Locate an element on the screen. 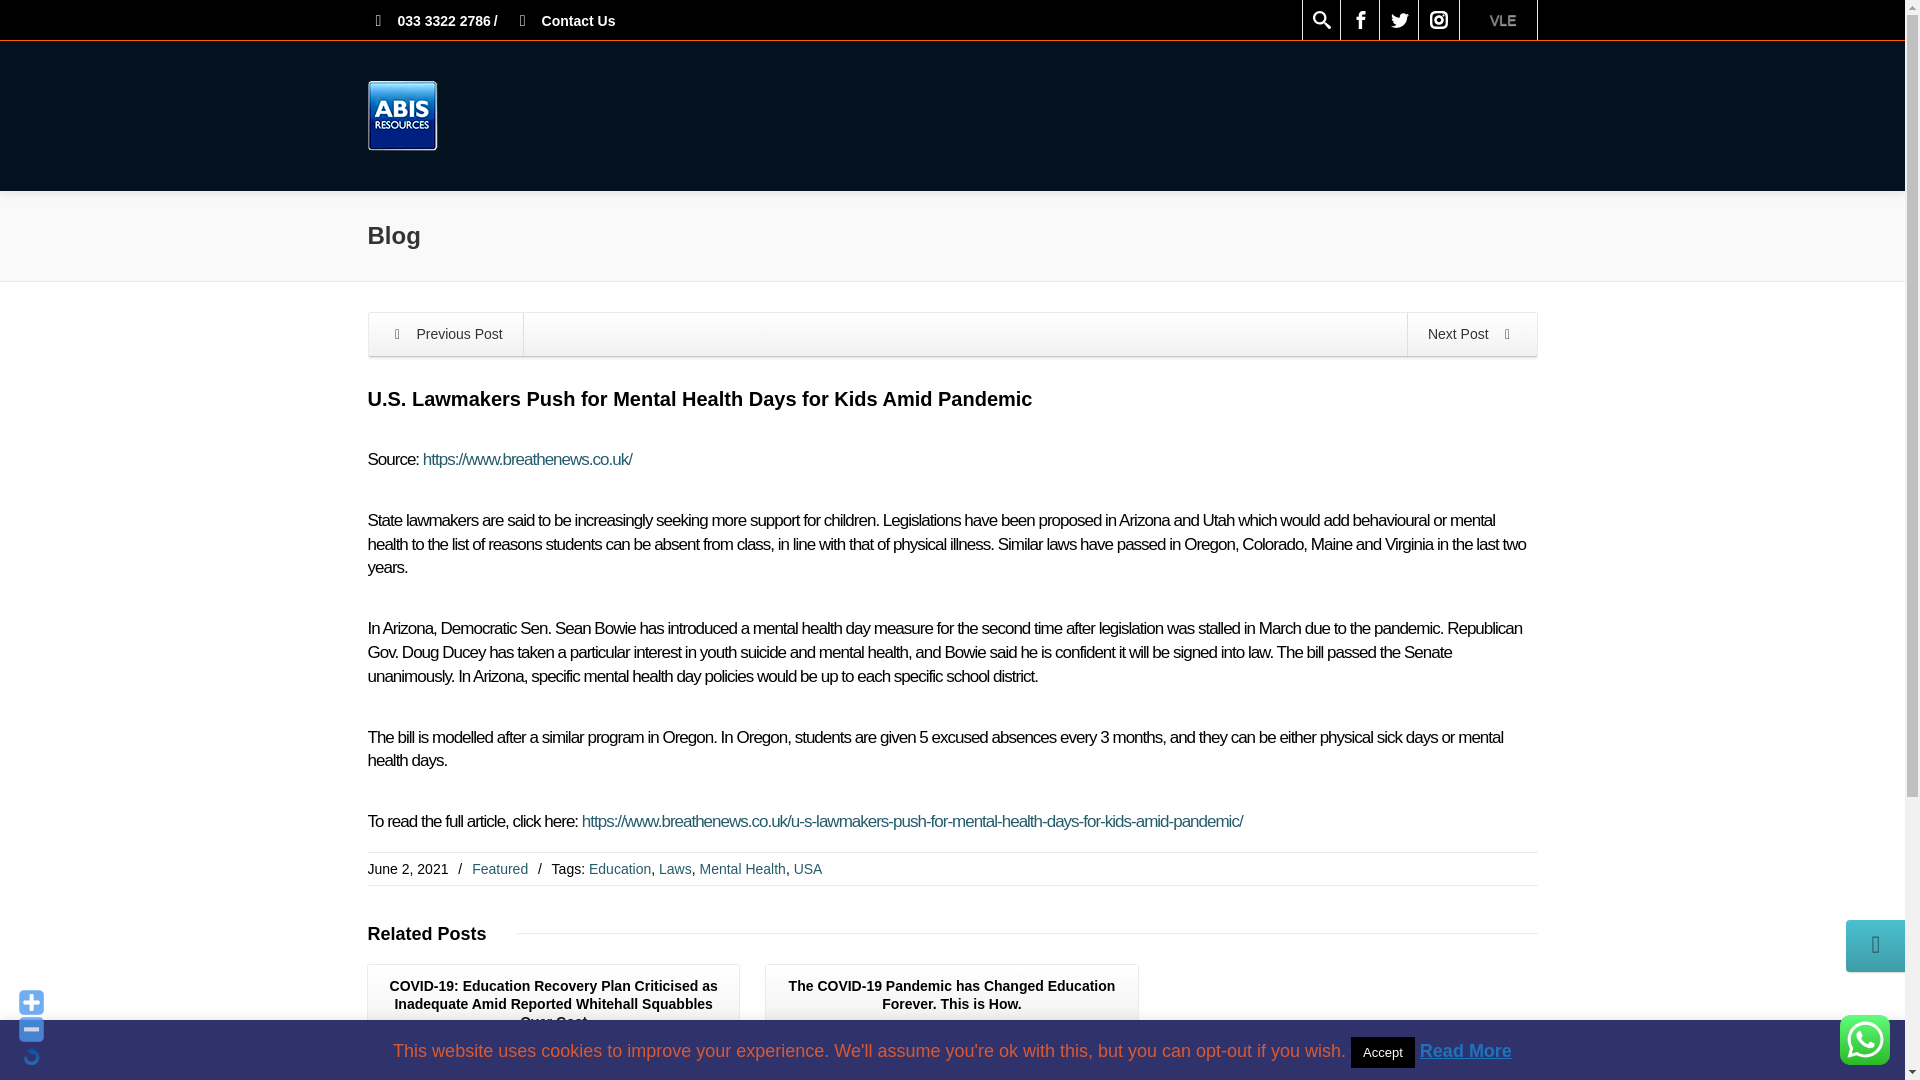 This screenshot has width=1920, height=1080. Previous Post is located at coordinates (445, 334).